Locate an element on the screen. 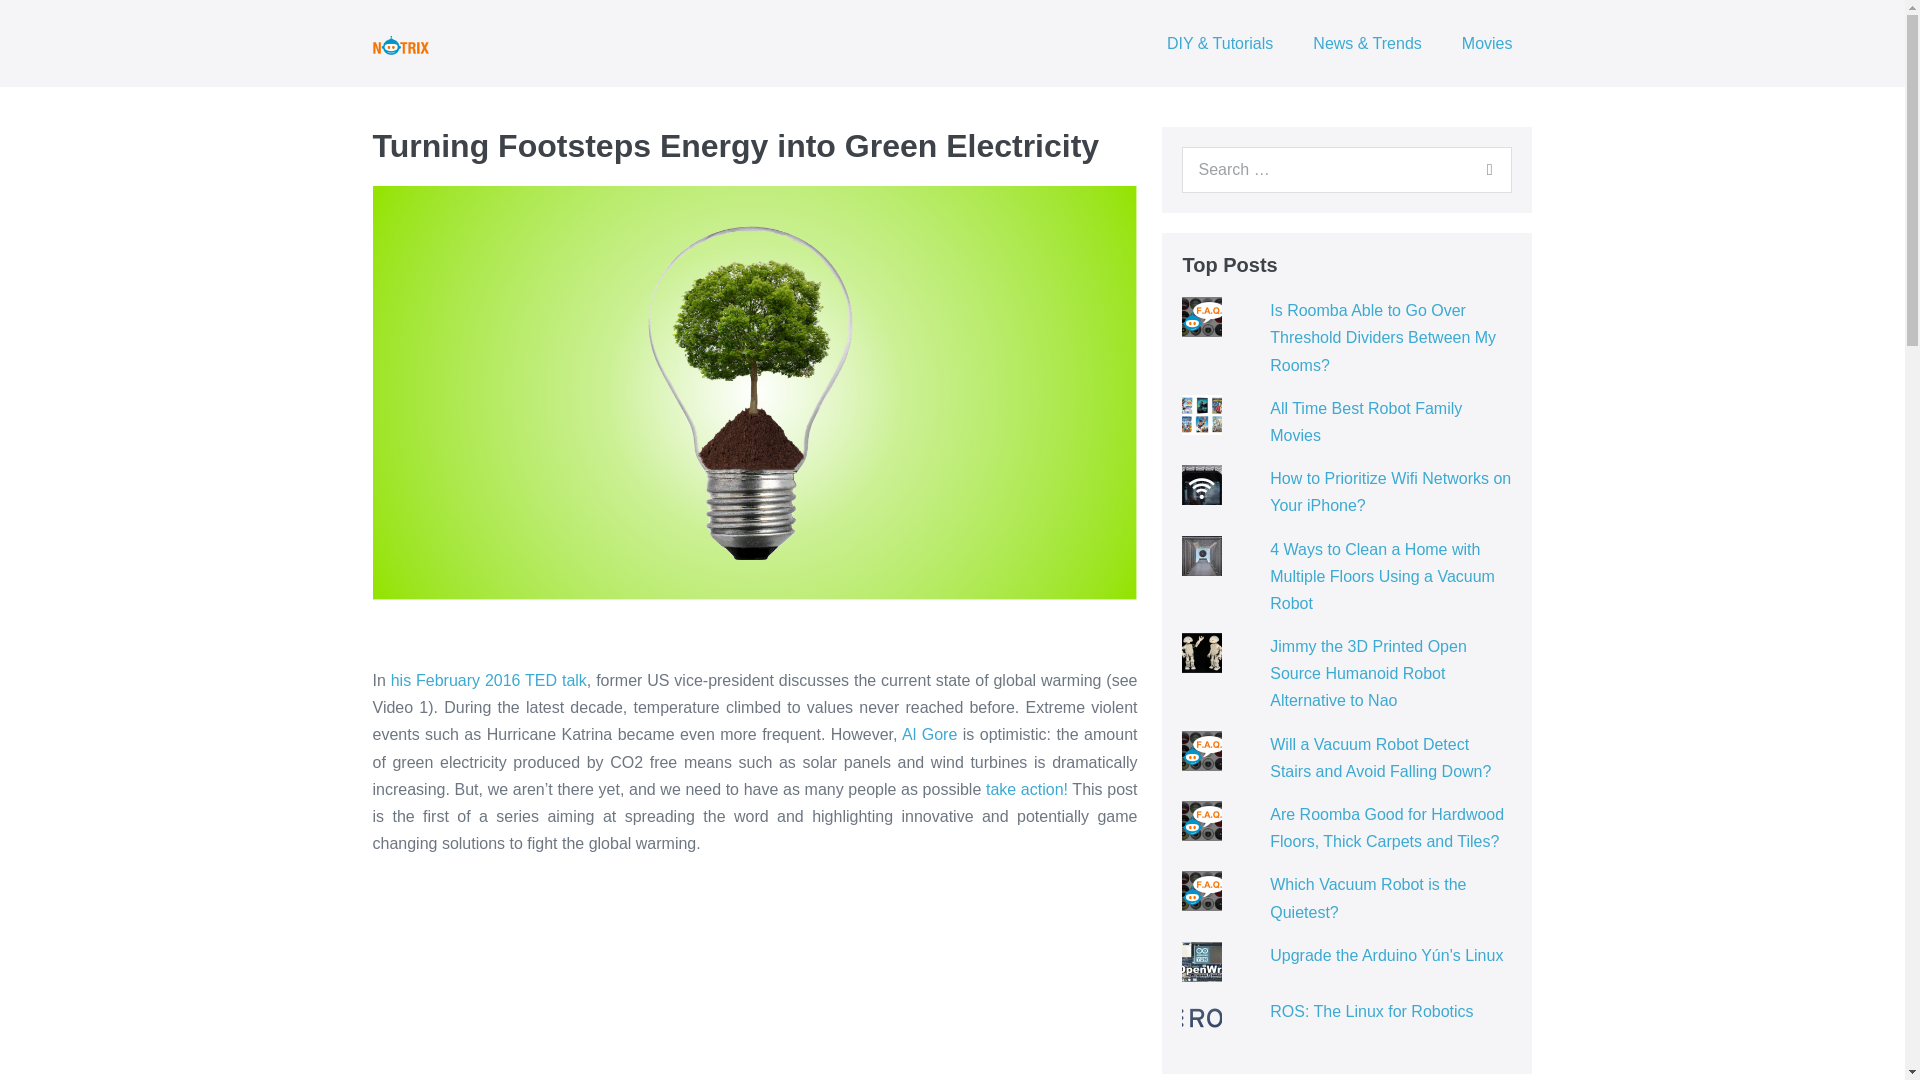 Image resolution: width=1920 pixels, height=1080 pixels. All Time Best Robot Family Movies is located at coordinates (1365, 421).